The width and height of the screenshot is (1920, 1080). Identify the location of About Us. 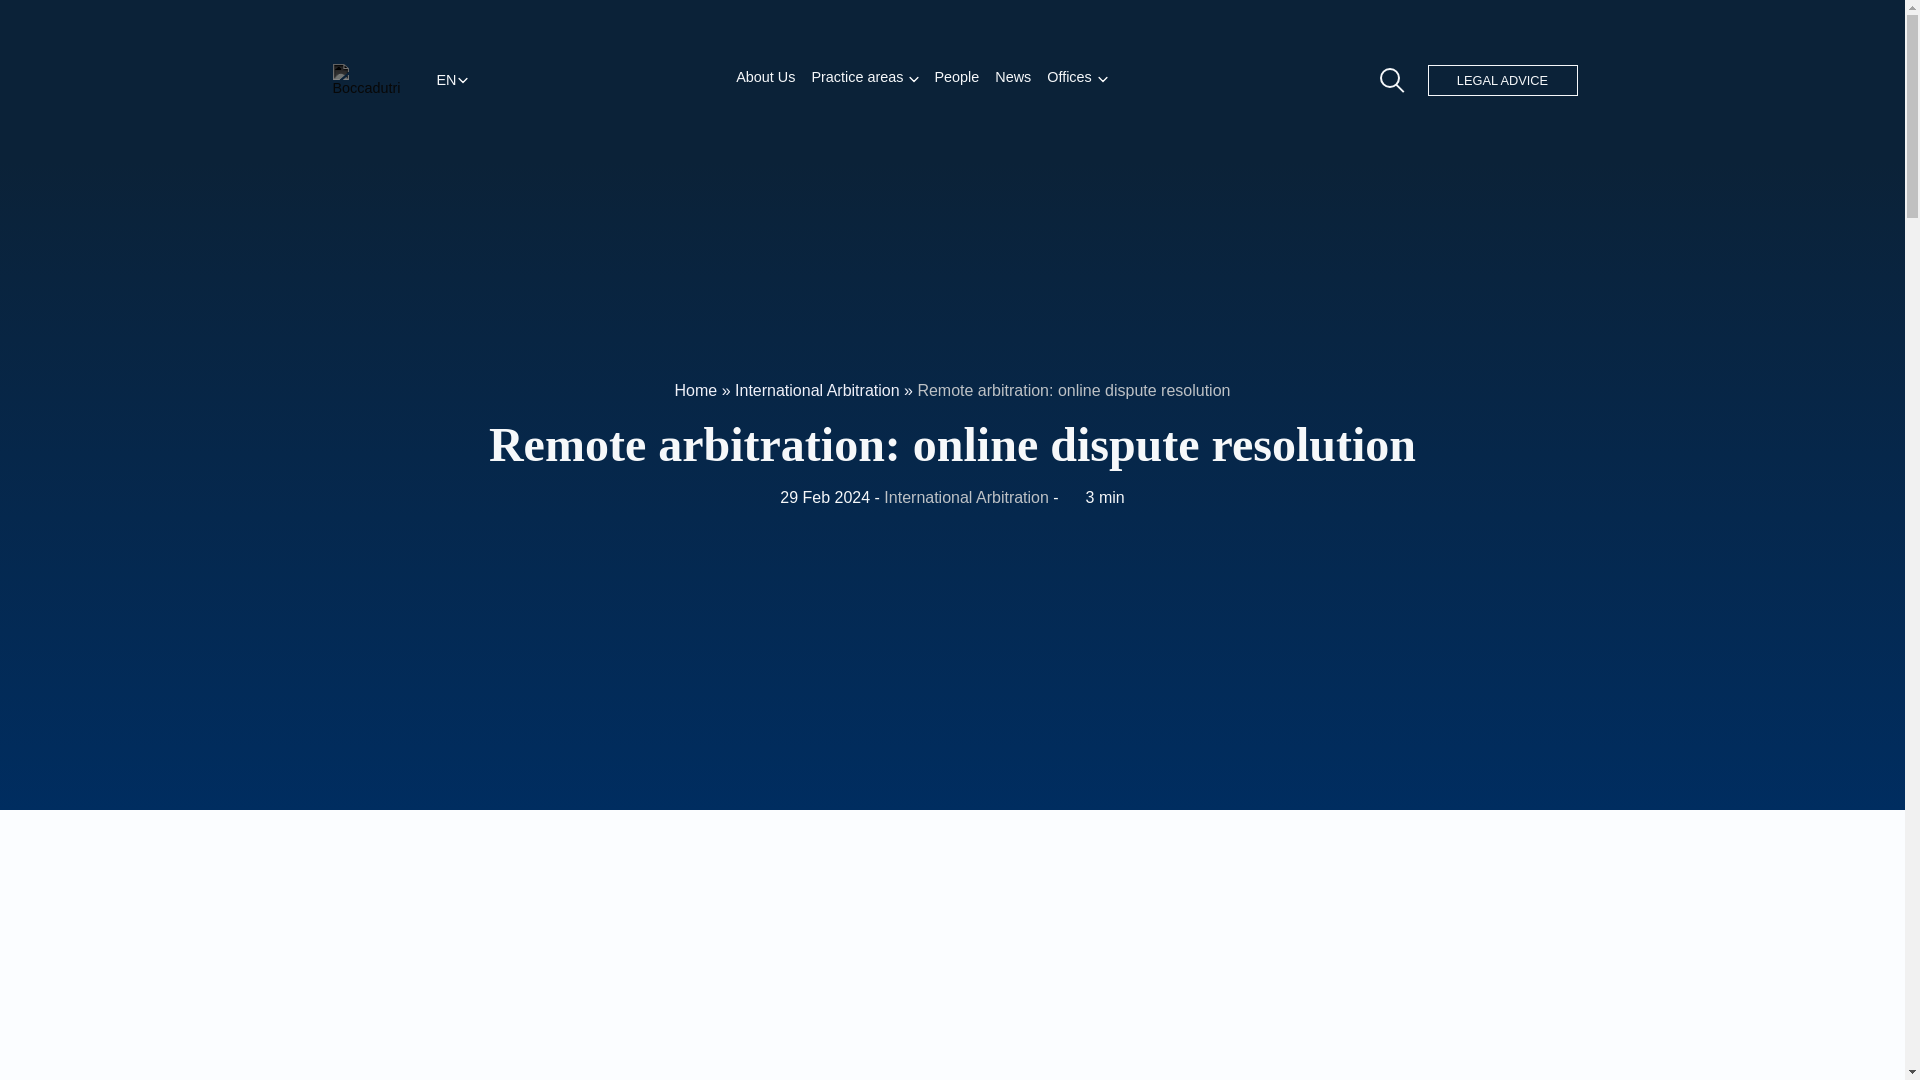
(764, 78).